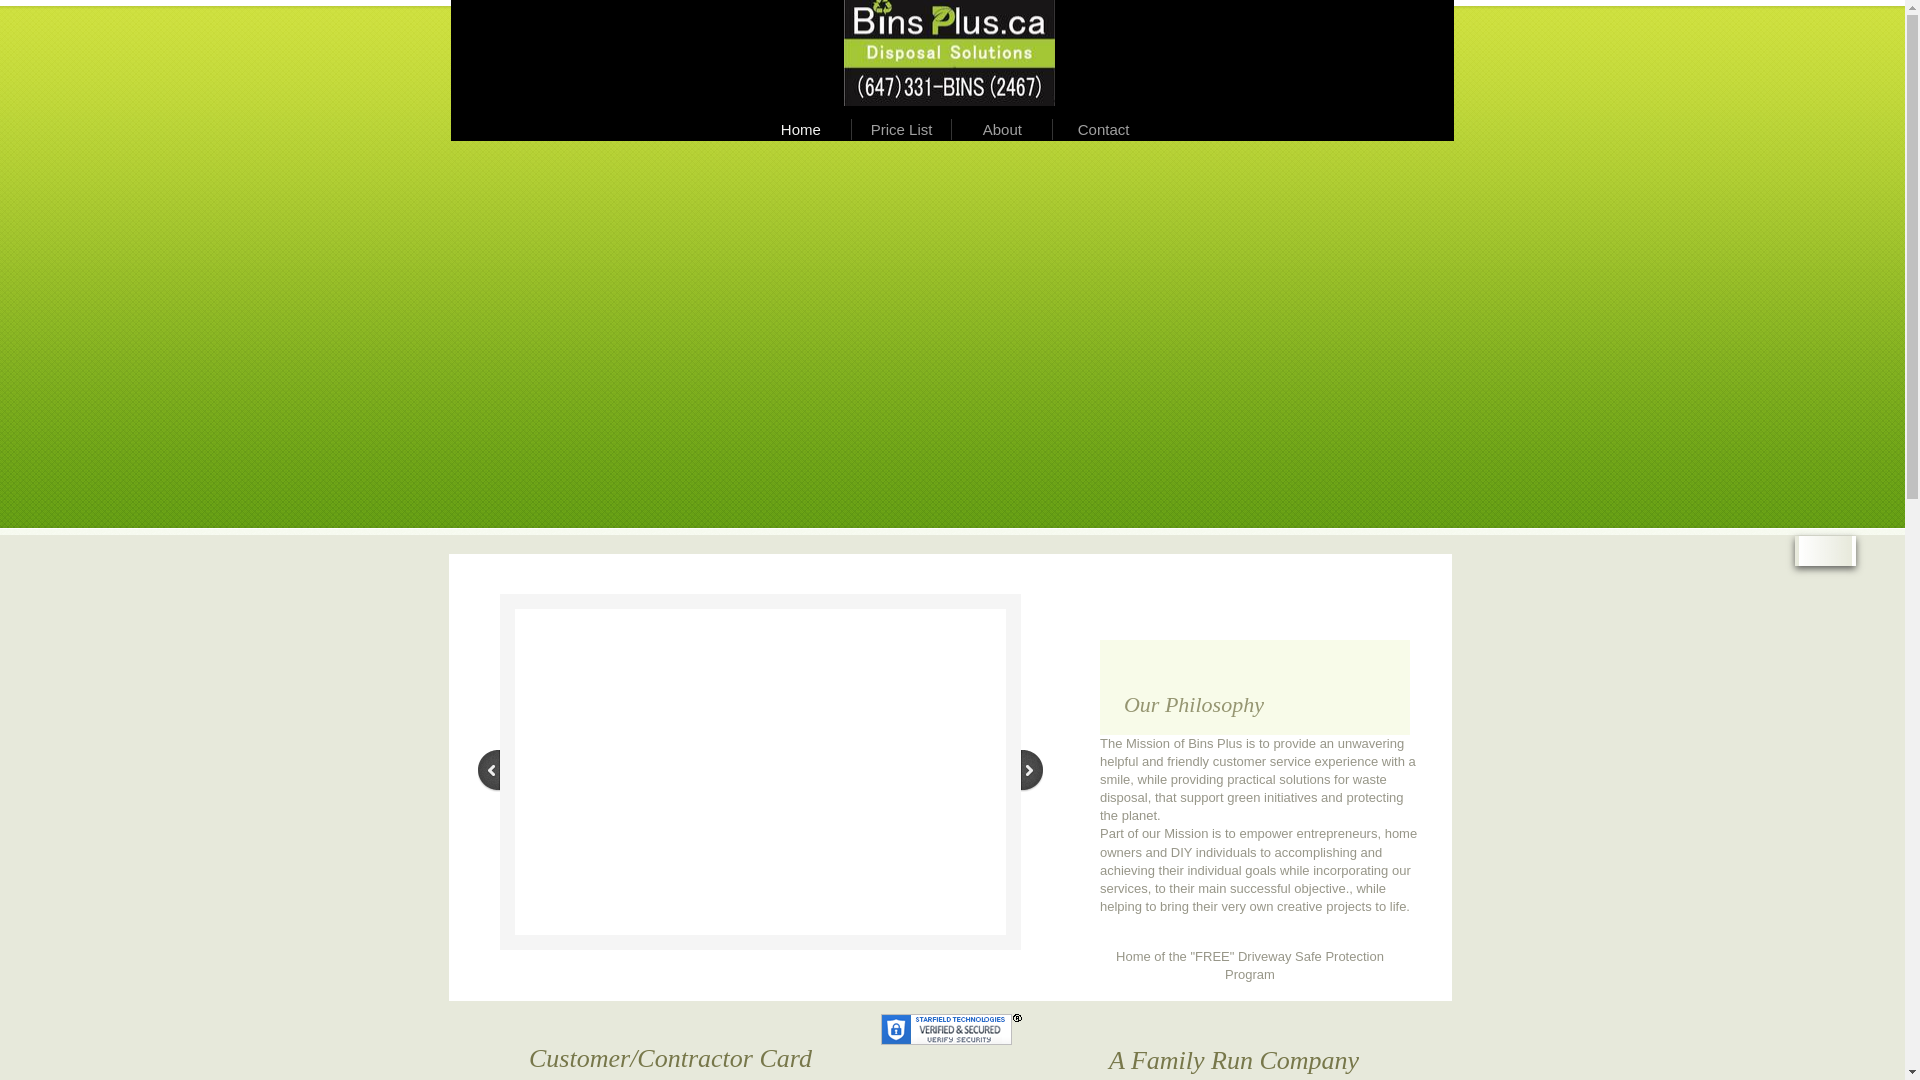  What do you see at coordinates (1002, 130) in the screenshot?
I see `About` at bounding box center [1002, 130].